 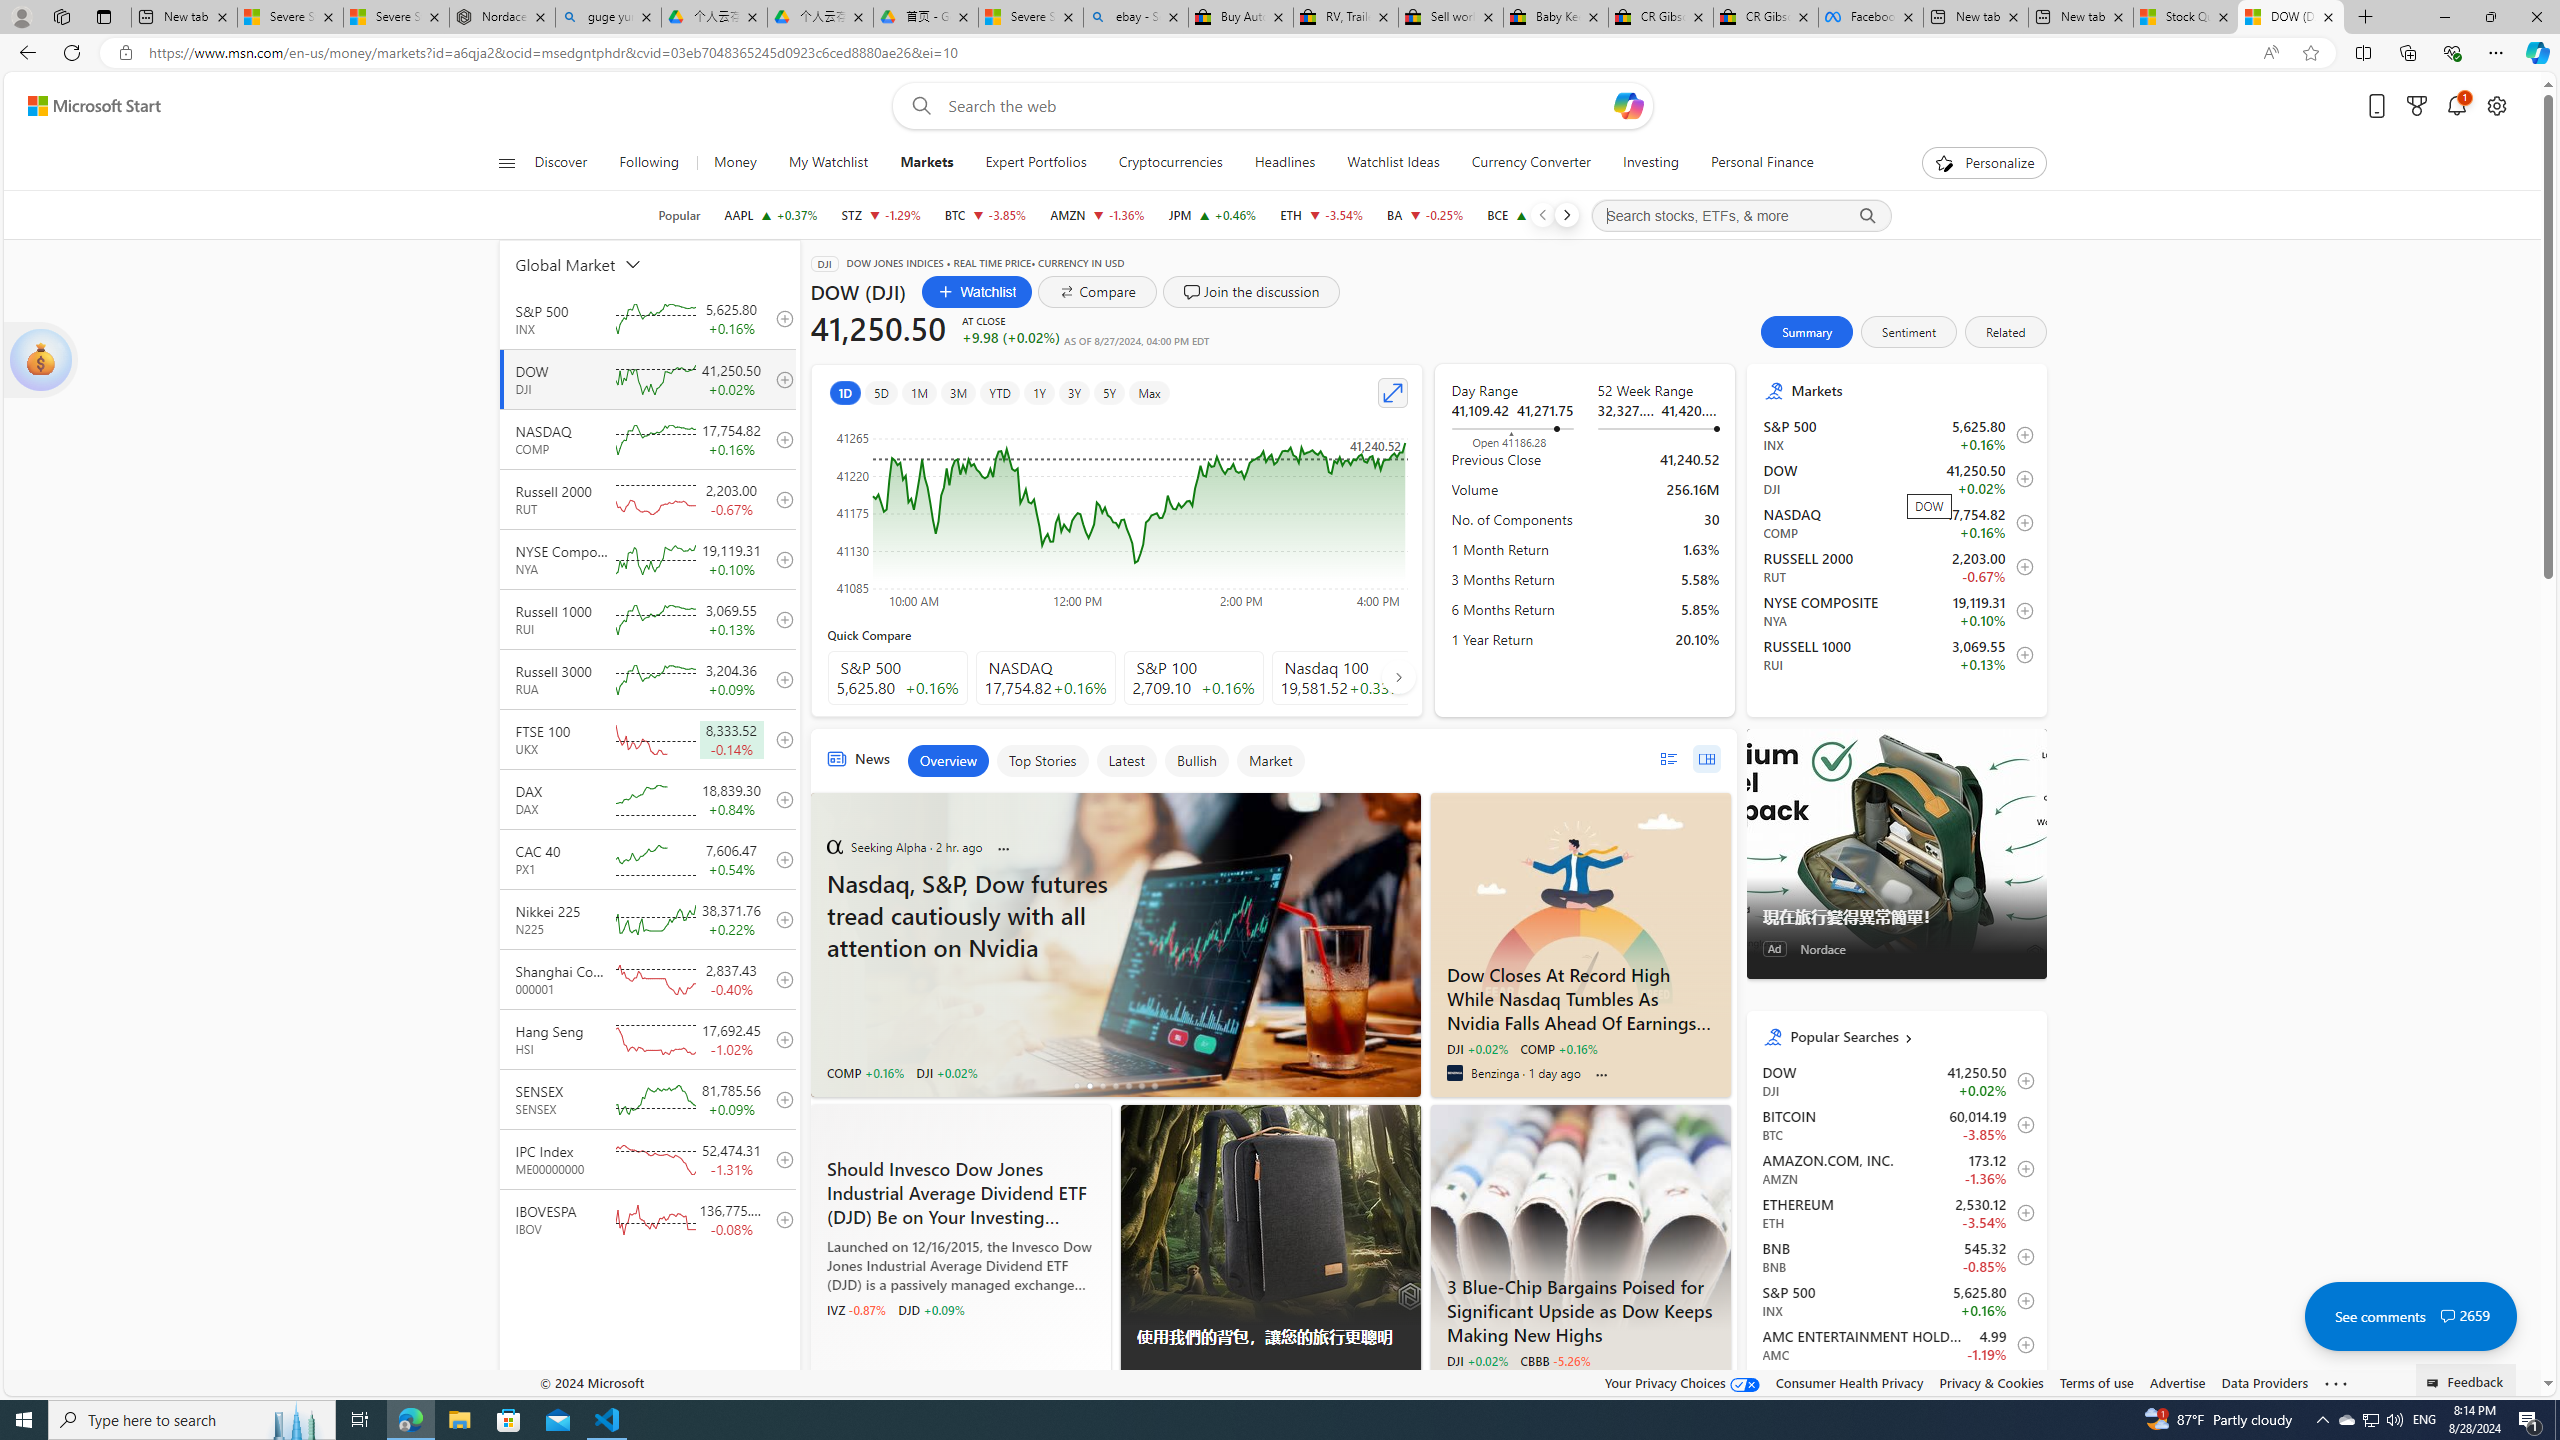 What do you see at coordinates (1667, 758) in the screenshot?
I see `list layout` at bounding box center [1667, 758].